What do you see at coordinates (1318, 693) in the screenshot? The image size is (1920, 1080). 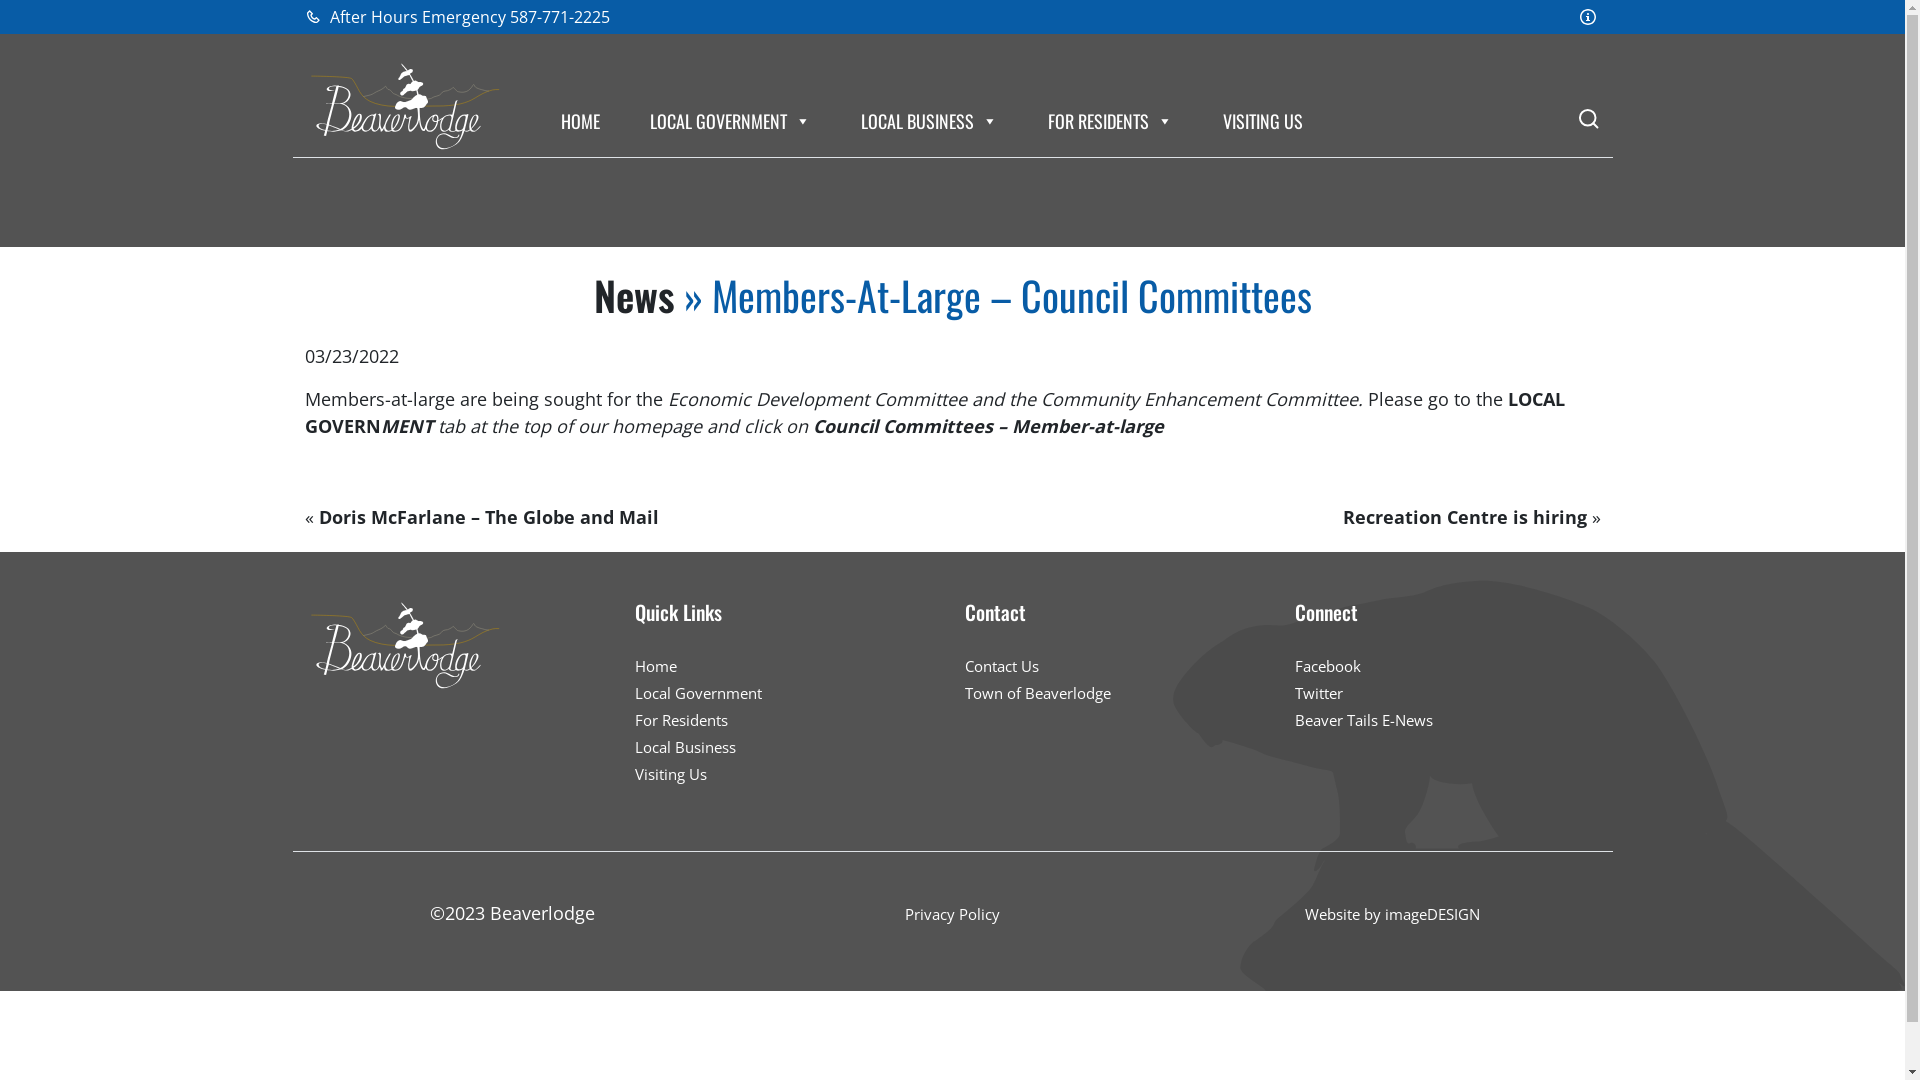 I see `Twitter` at bounding box center [1318, 693].